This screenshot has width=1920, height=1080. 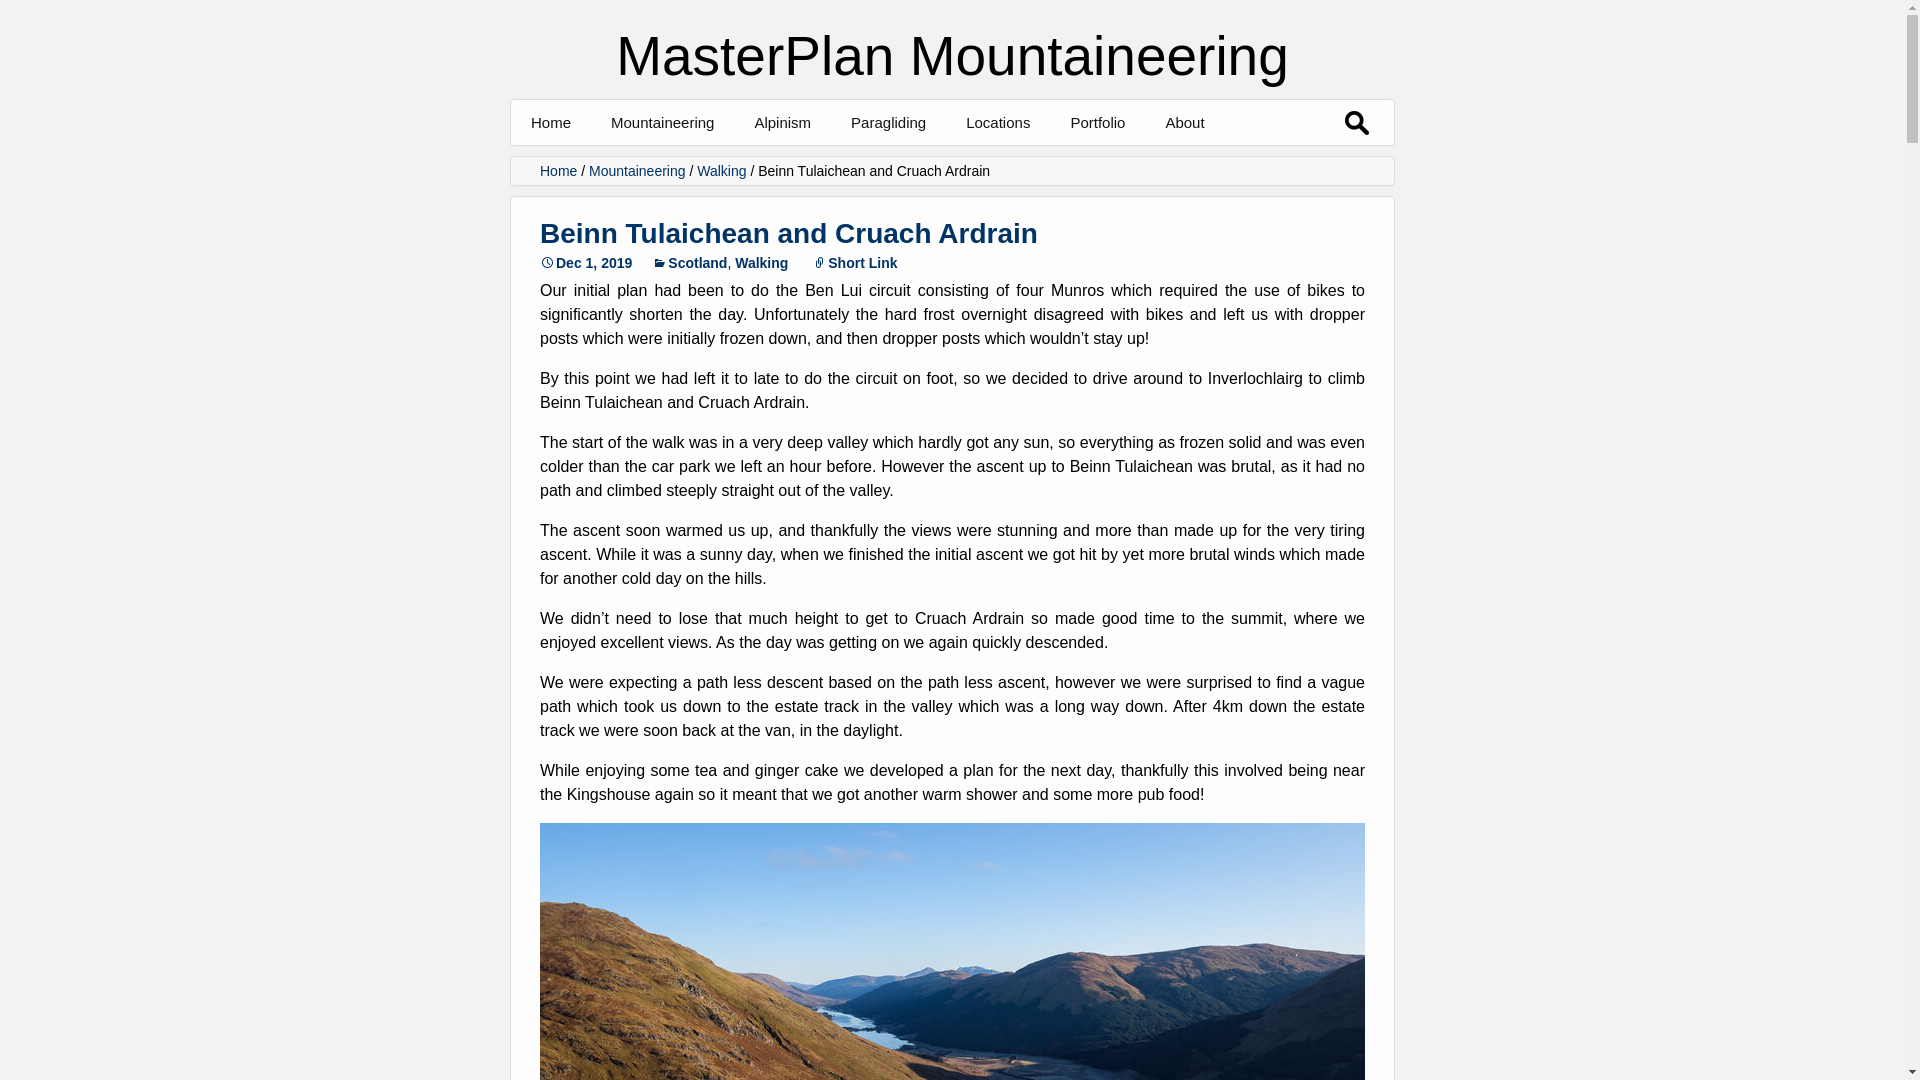 I want to click on North Wales, so click(x=1066, y=167).